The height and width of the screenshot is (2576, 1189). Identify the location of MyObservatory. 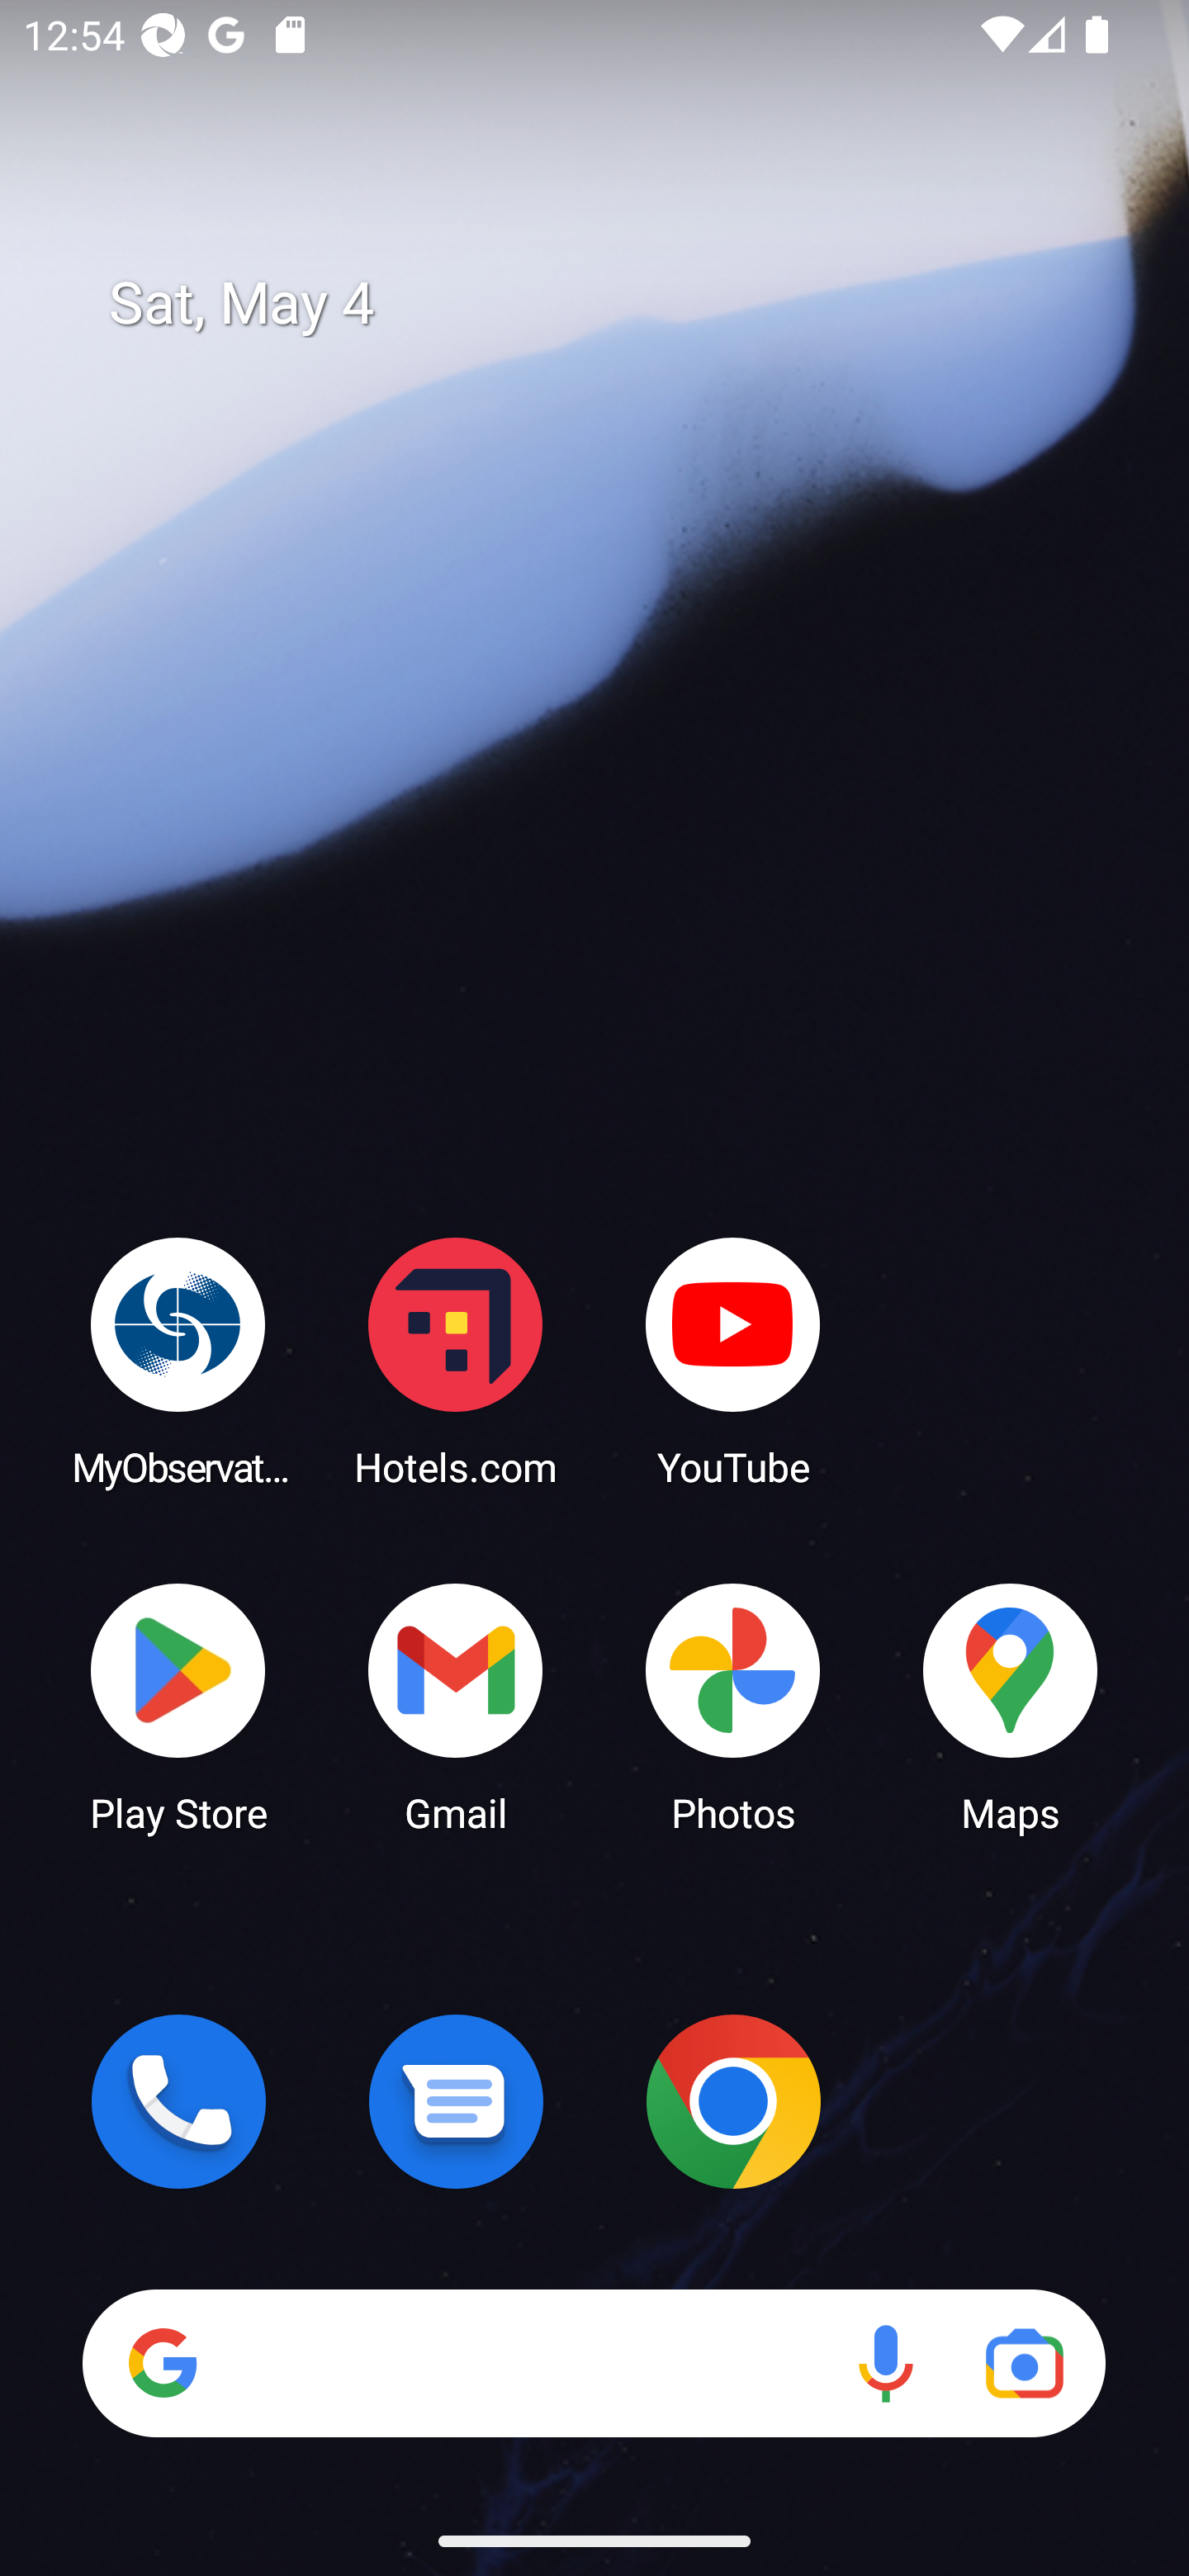
(178, 1361).